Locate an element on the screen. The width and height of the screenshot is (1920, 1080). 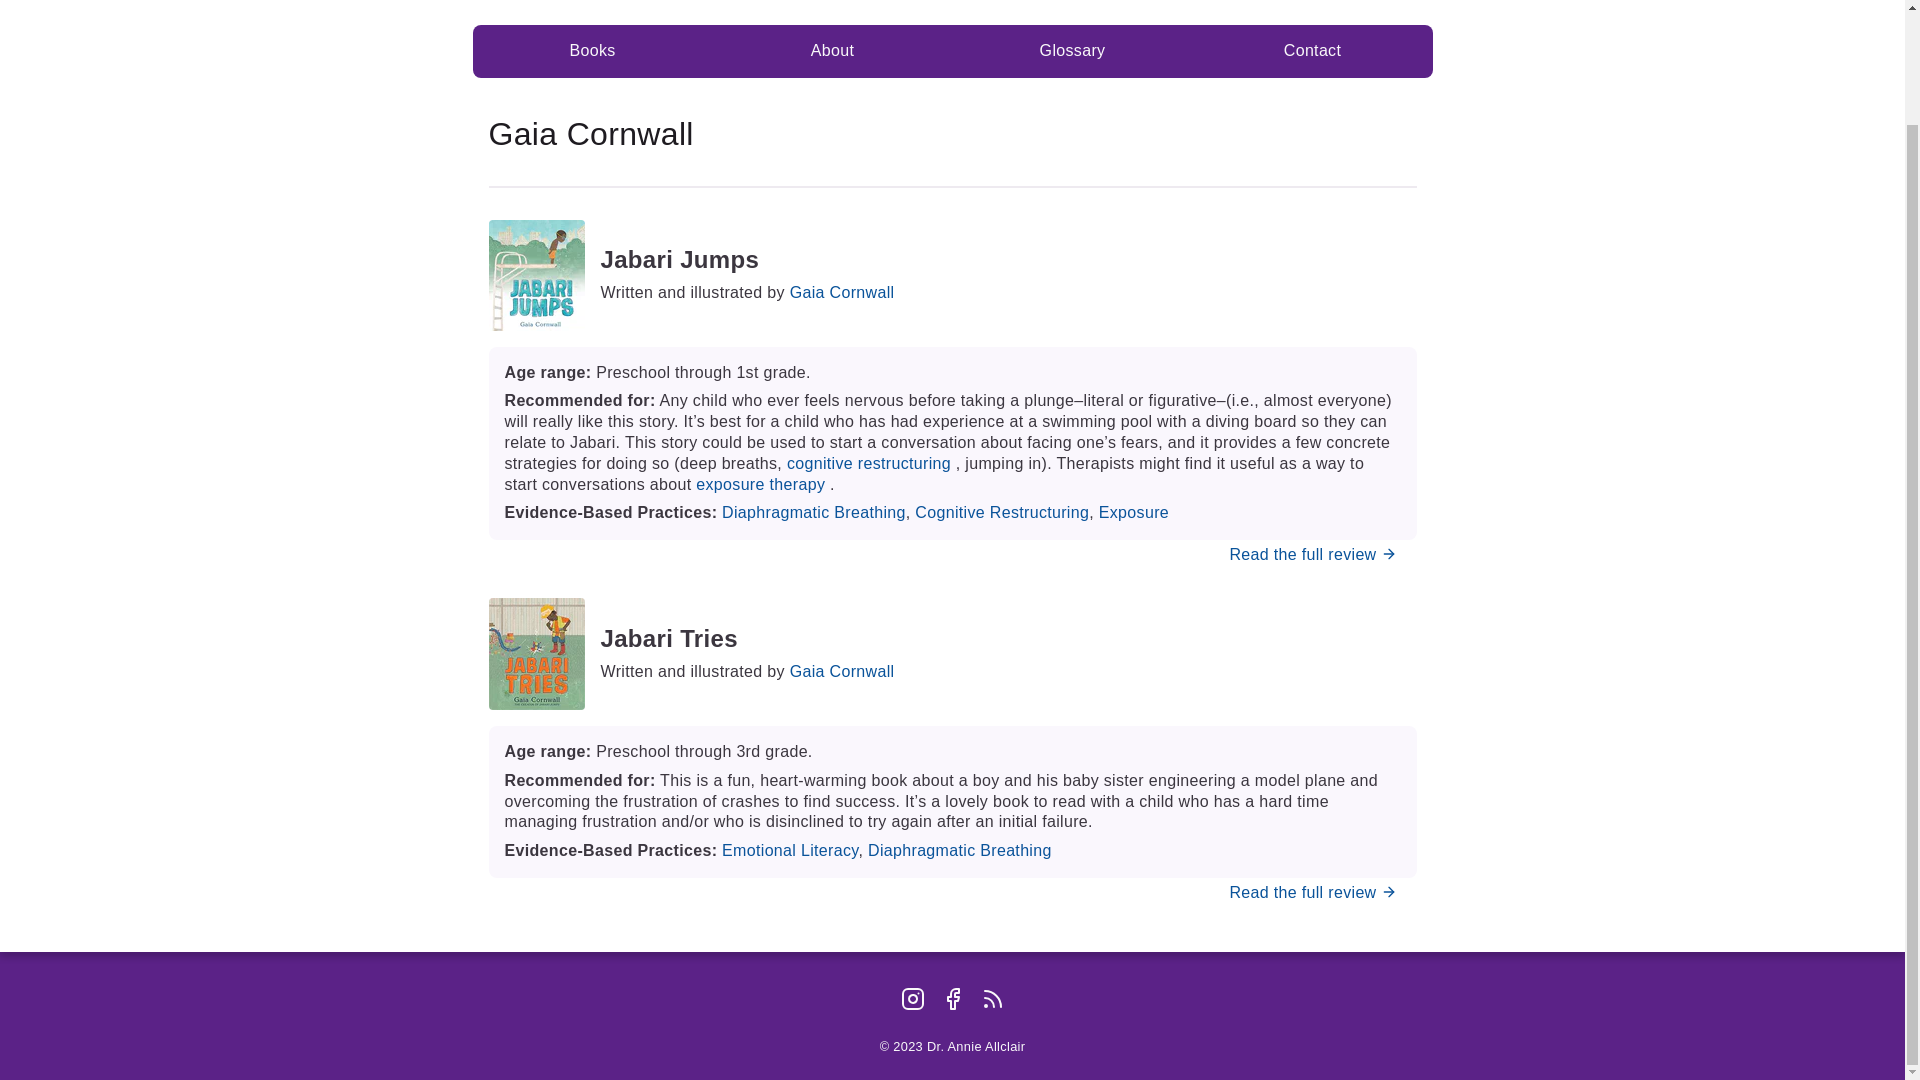
cognitive restructuring is located at coordinates (868, 462).